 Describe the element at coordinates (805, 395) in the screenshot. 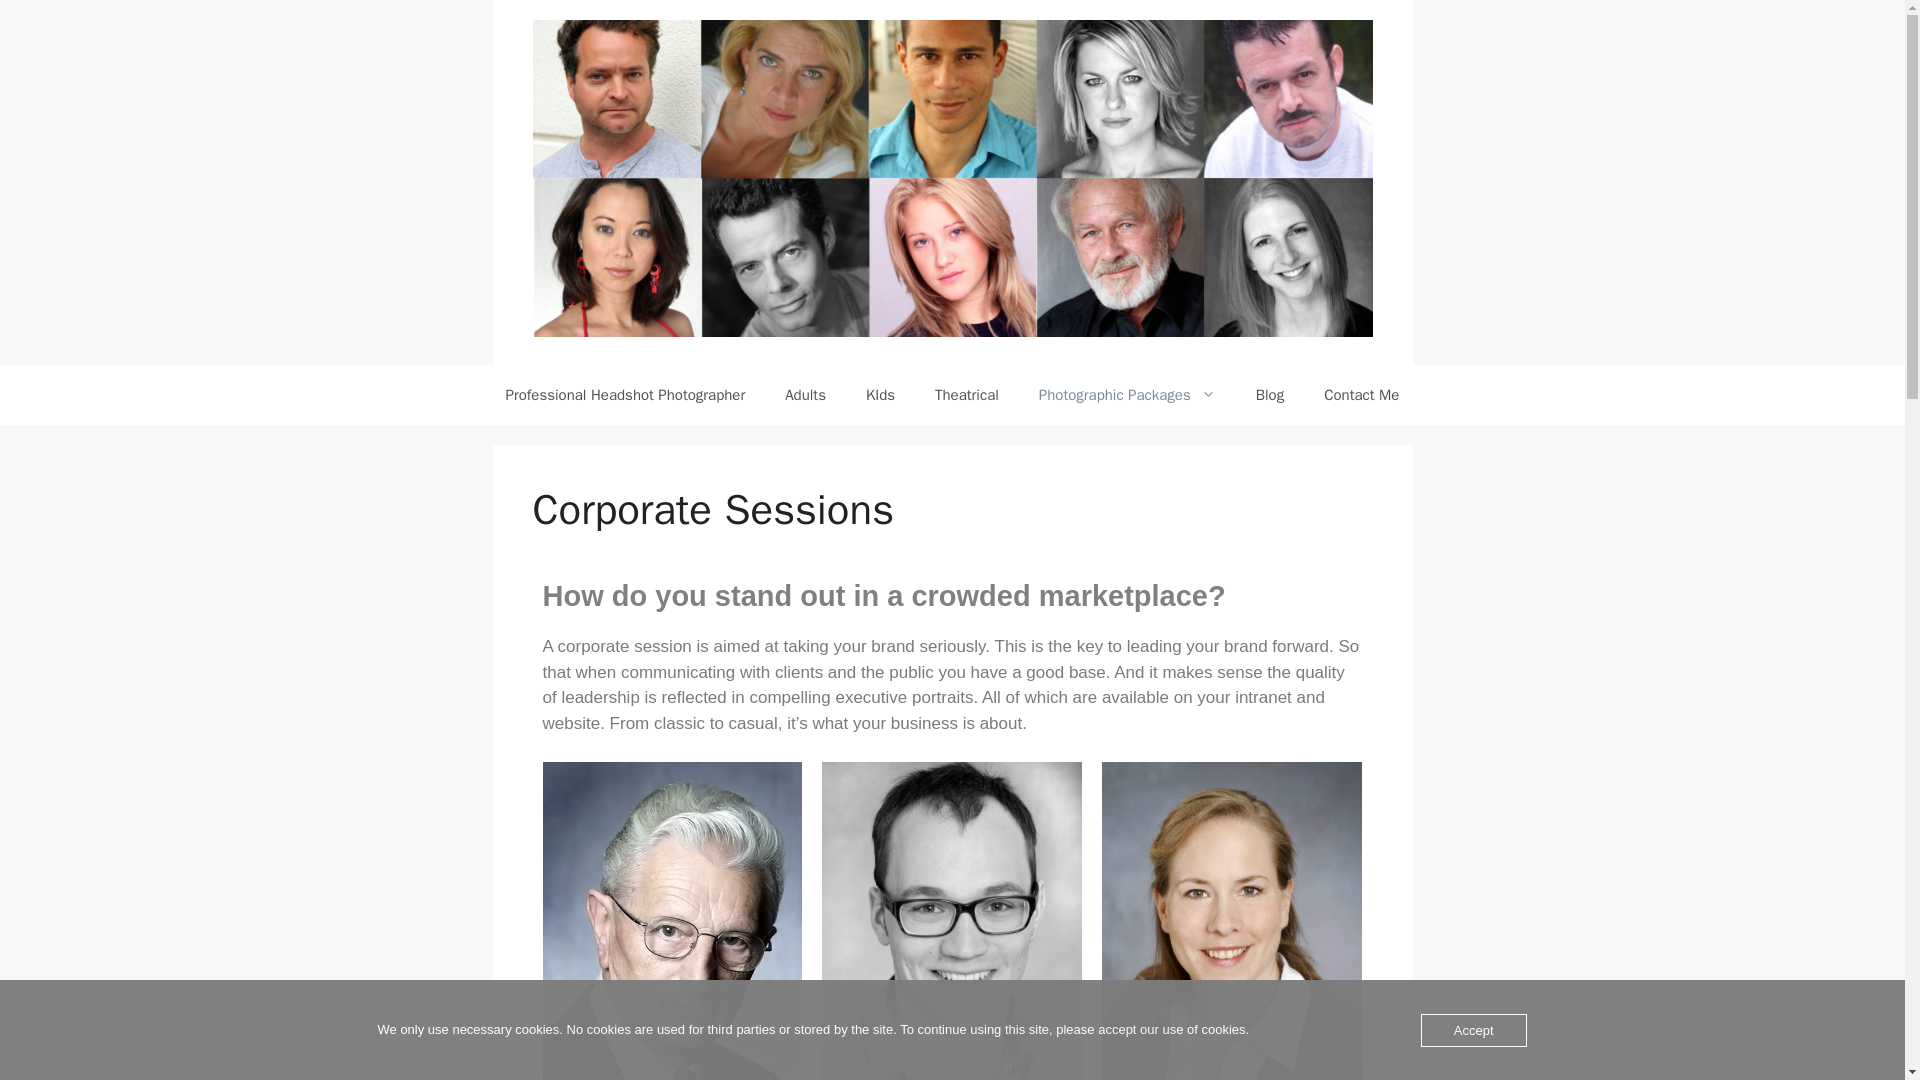

I see `Adults` at that location.